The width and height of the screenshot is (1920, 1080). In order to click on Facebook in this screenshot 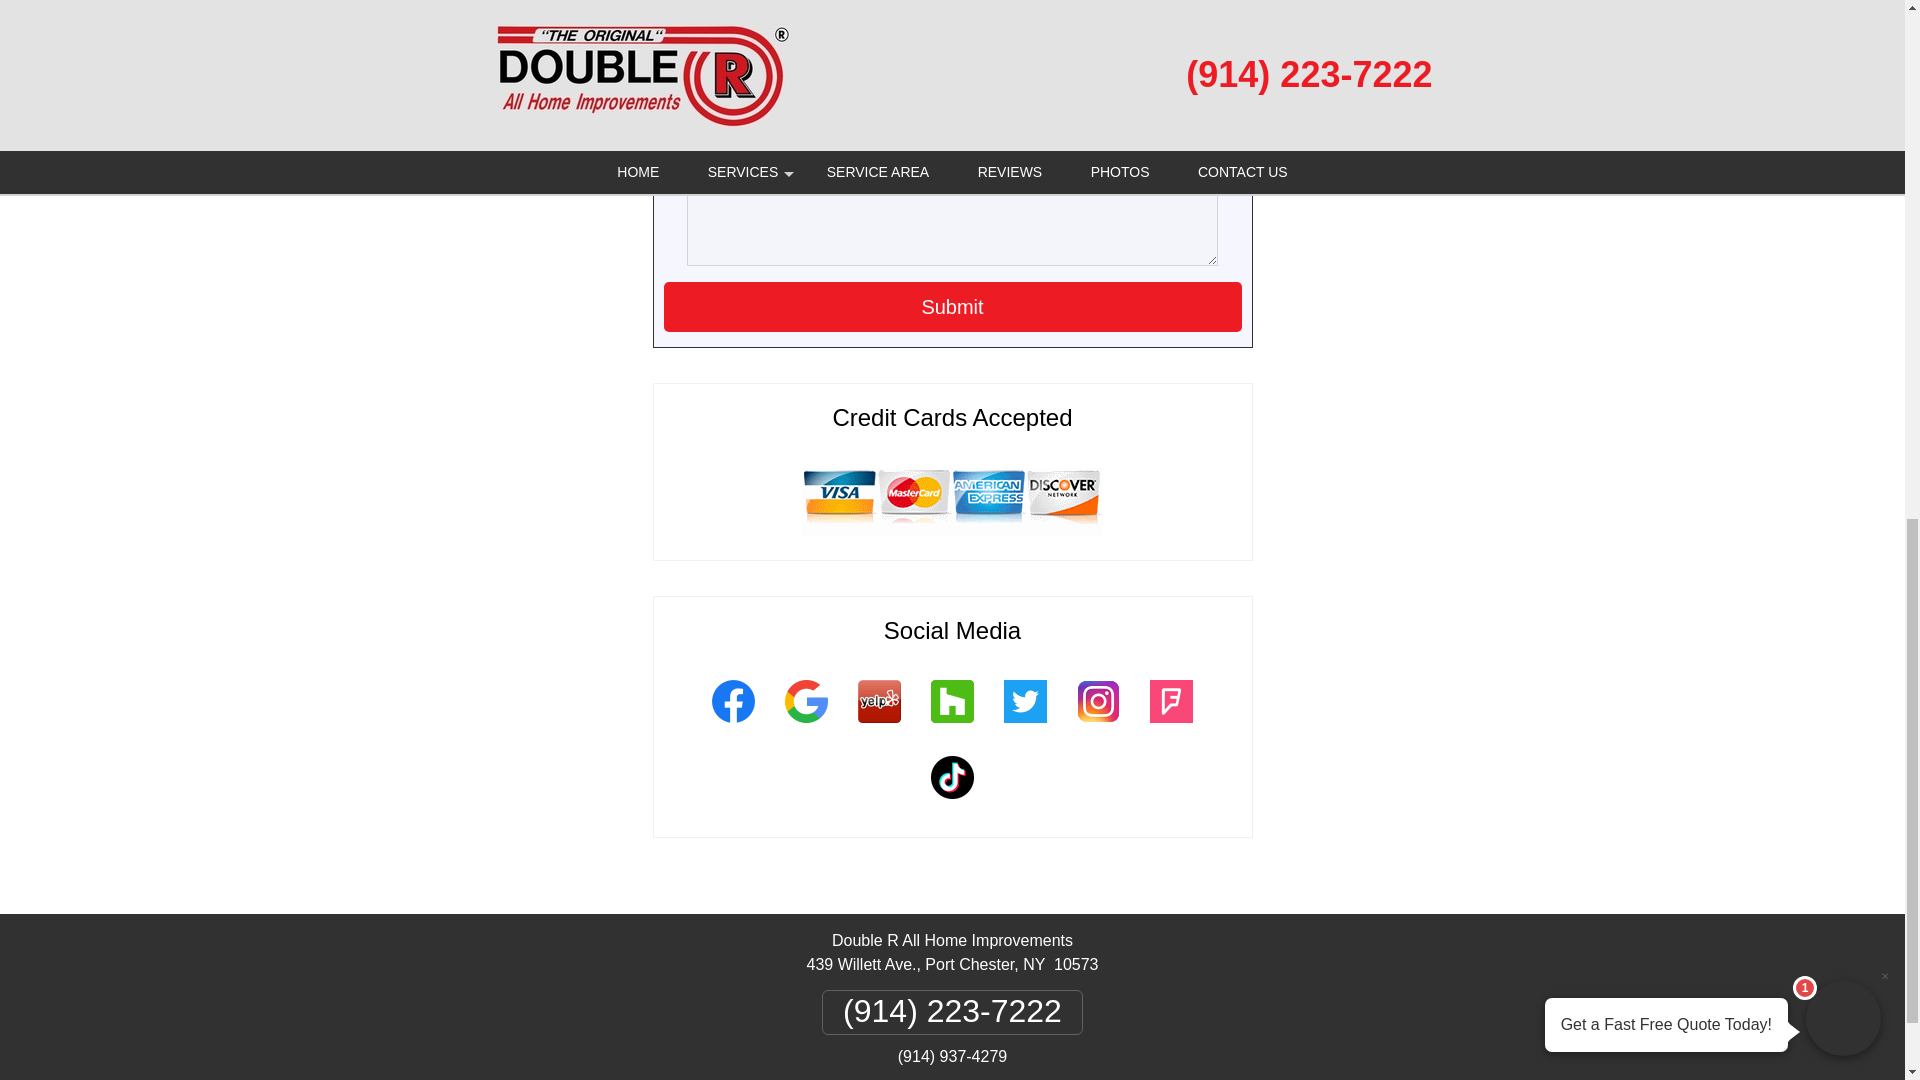, I will do `click(732, 725)`.